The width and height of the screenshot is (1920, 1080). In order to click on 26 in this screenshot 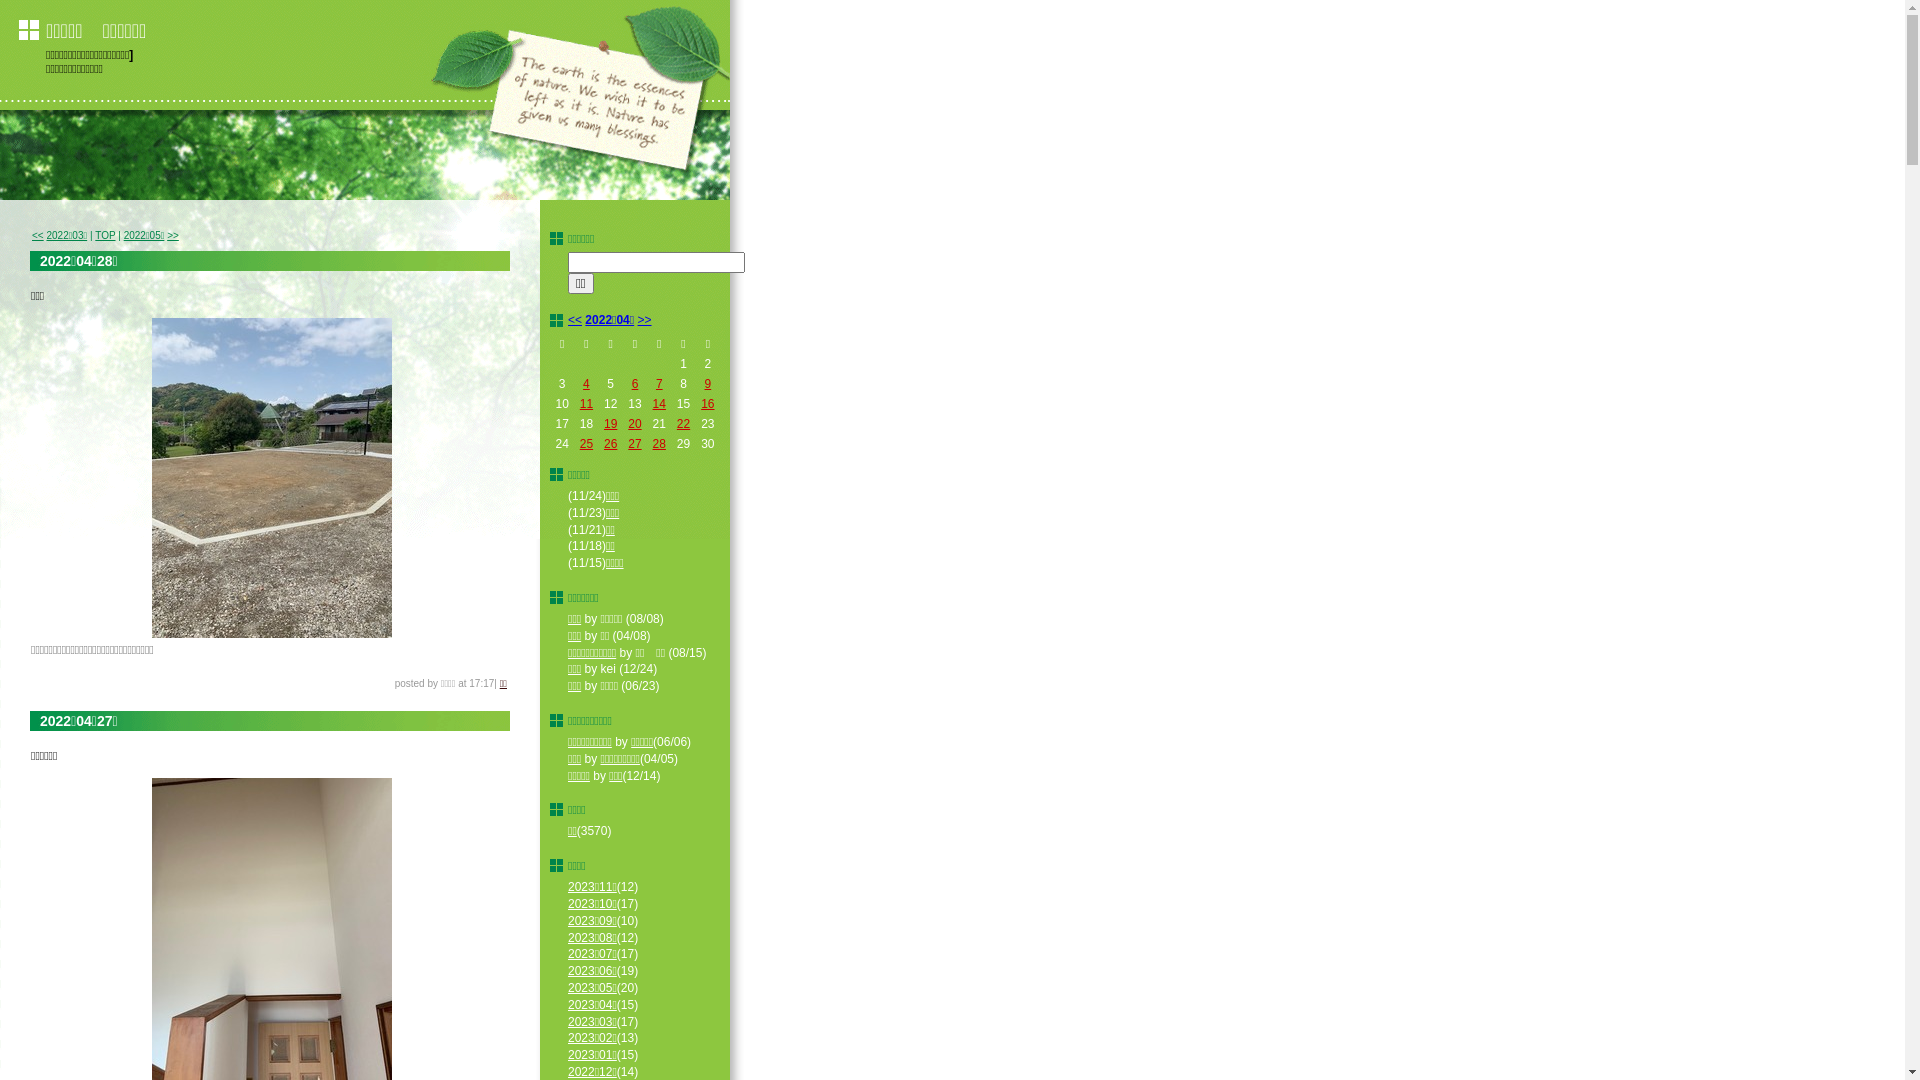, I will do `click(610, 444)`.